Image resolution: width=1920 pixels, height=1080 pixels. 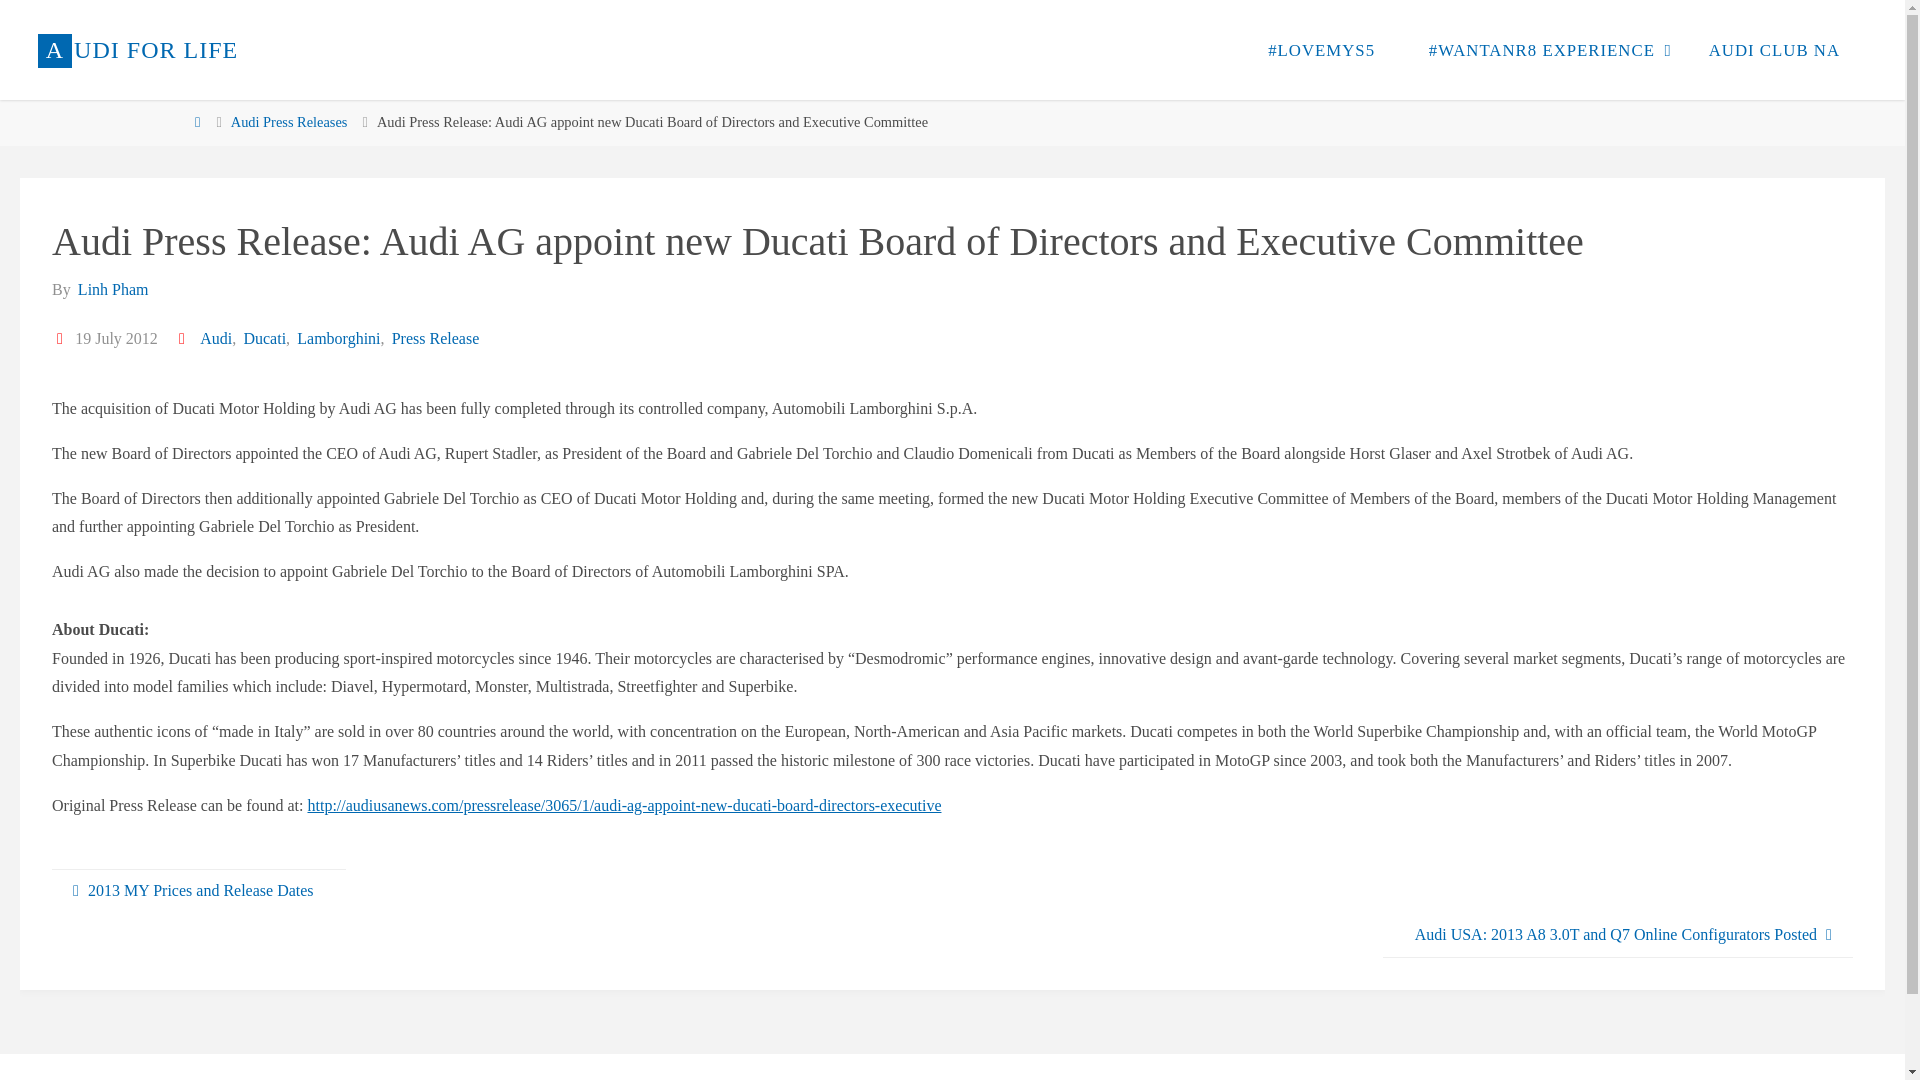 What do you see at coordinates (196, 122) in the screenshot?
I see `Home` at bounding box center [196, 122].